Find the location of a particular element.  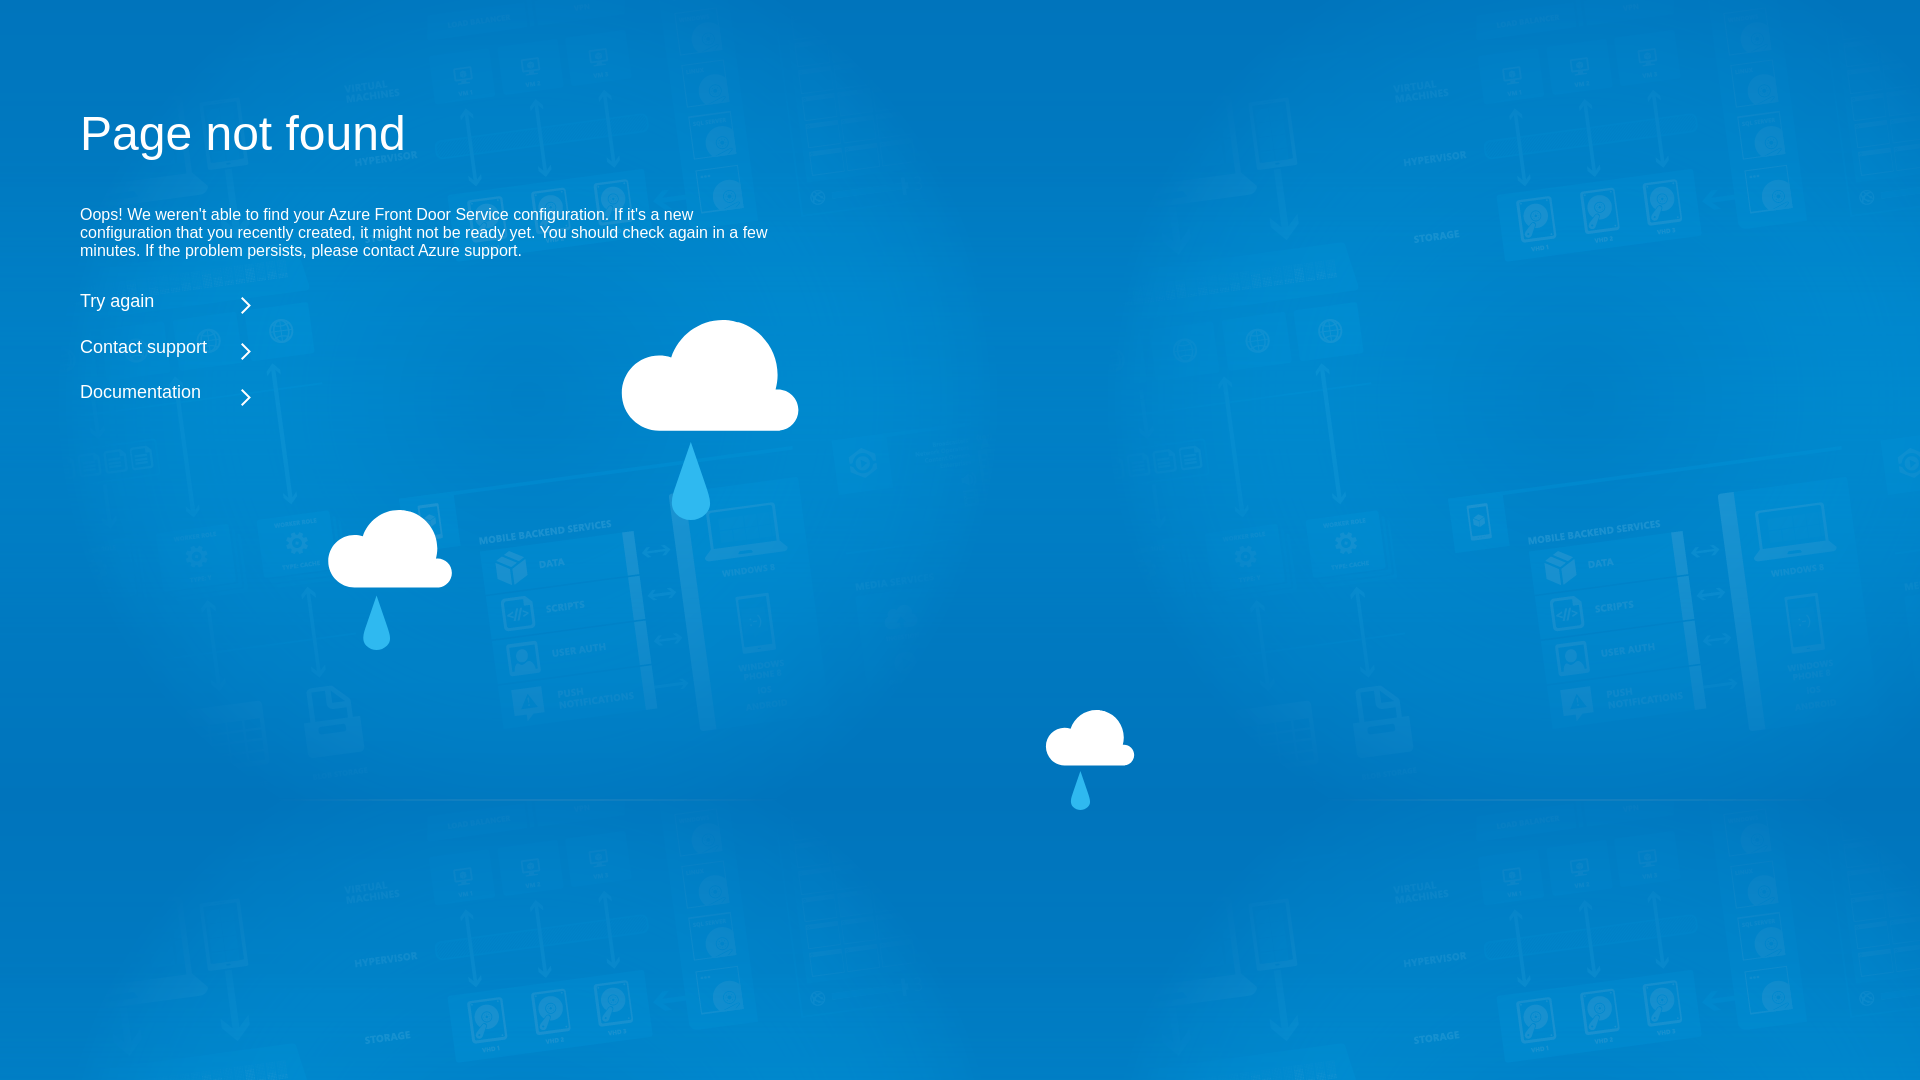

Contact support is located at coordinates (430, 347).